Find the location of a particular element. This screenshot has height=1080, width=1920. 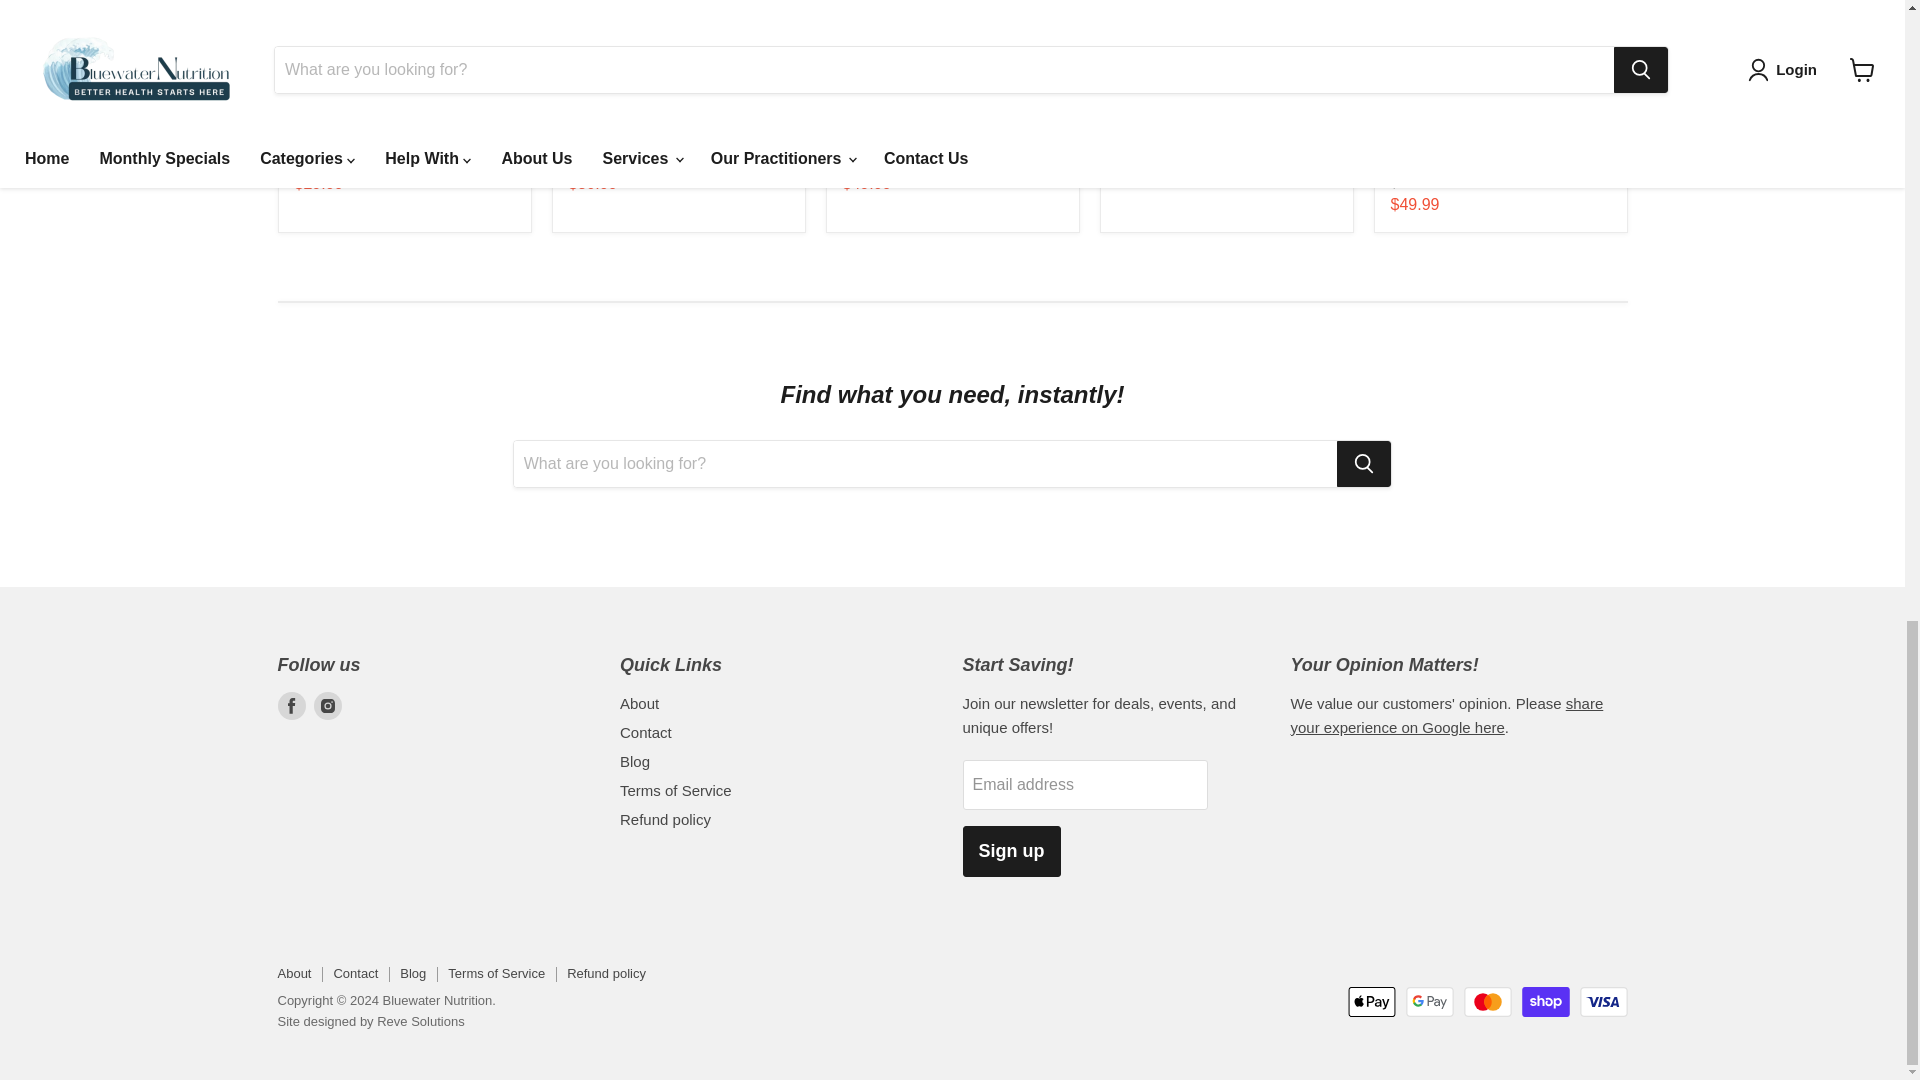

Instagram is located at coordinates (328, 706).